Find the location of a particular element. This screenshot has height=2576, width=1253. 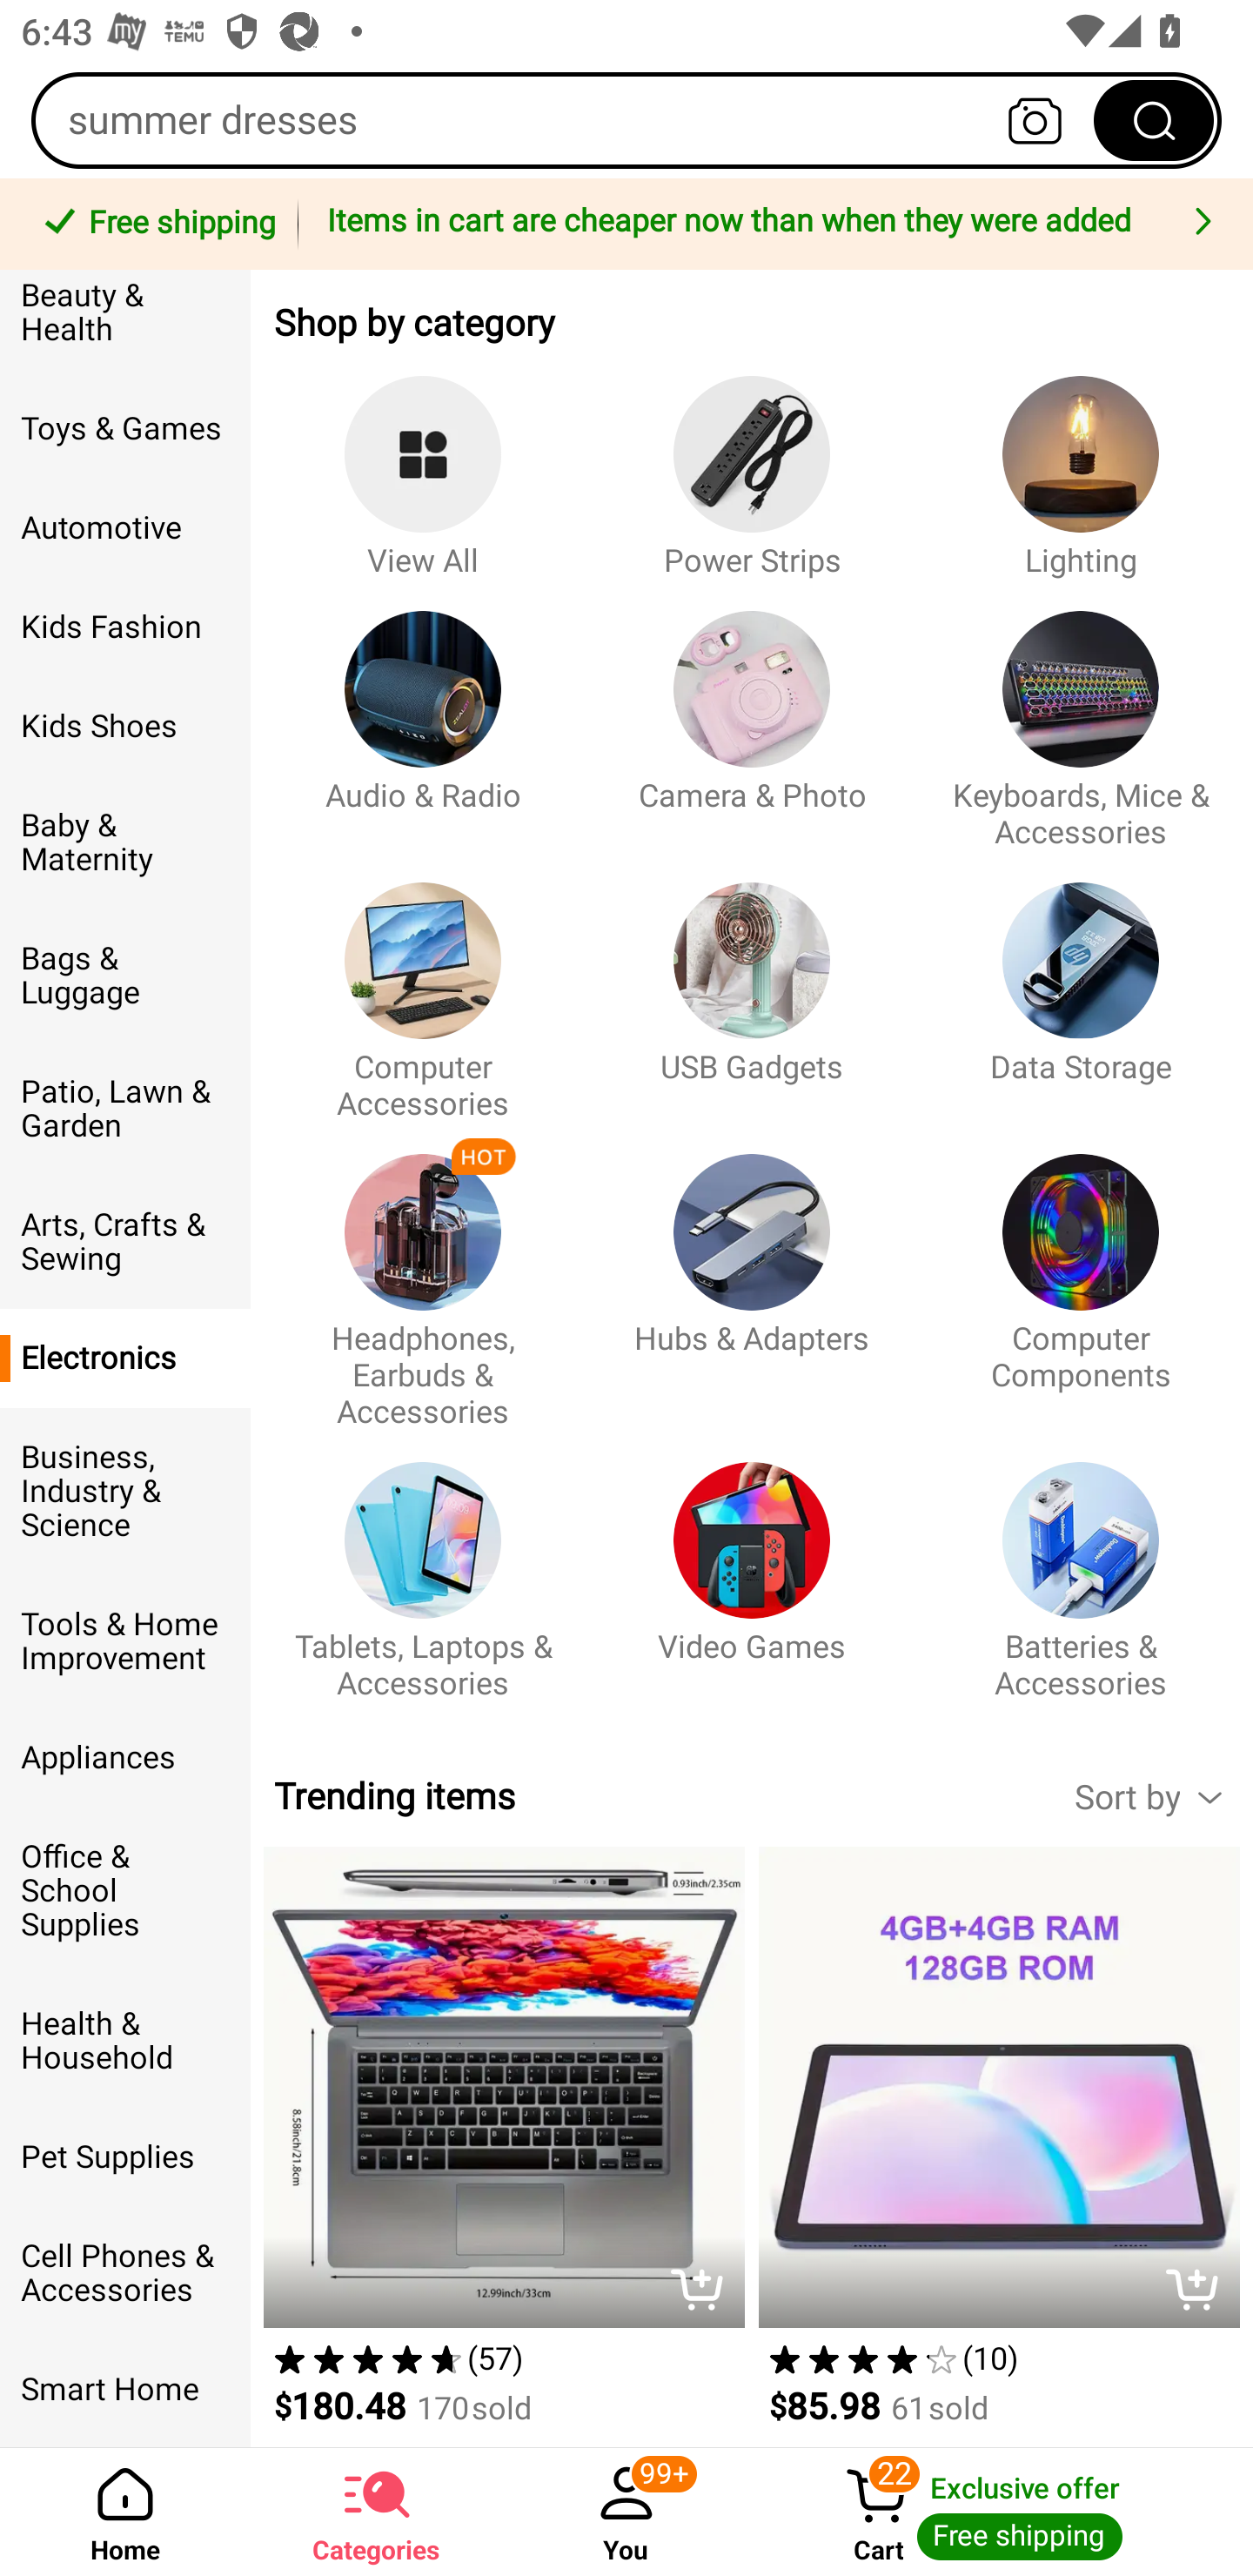

Bags & Luggage is located at coordinates (125, 976).